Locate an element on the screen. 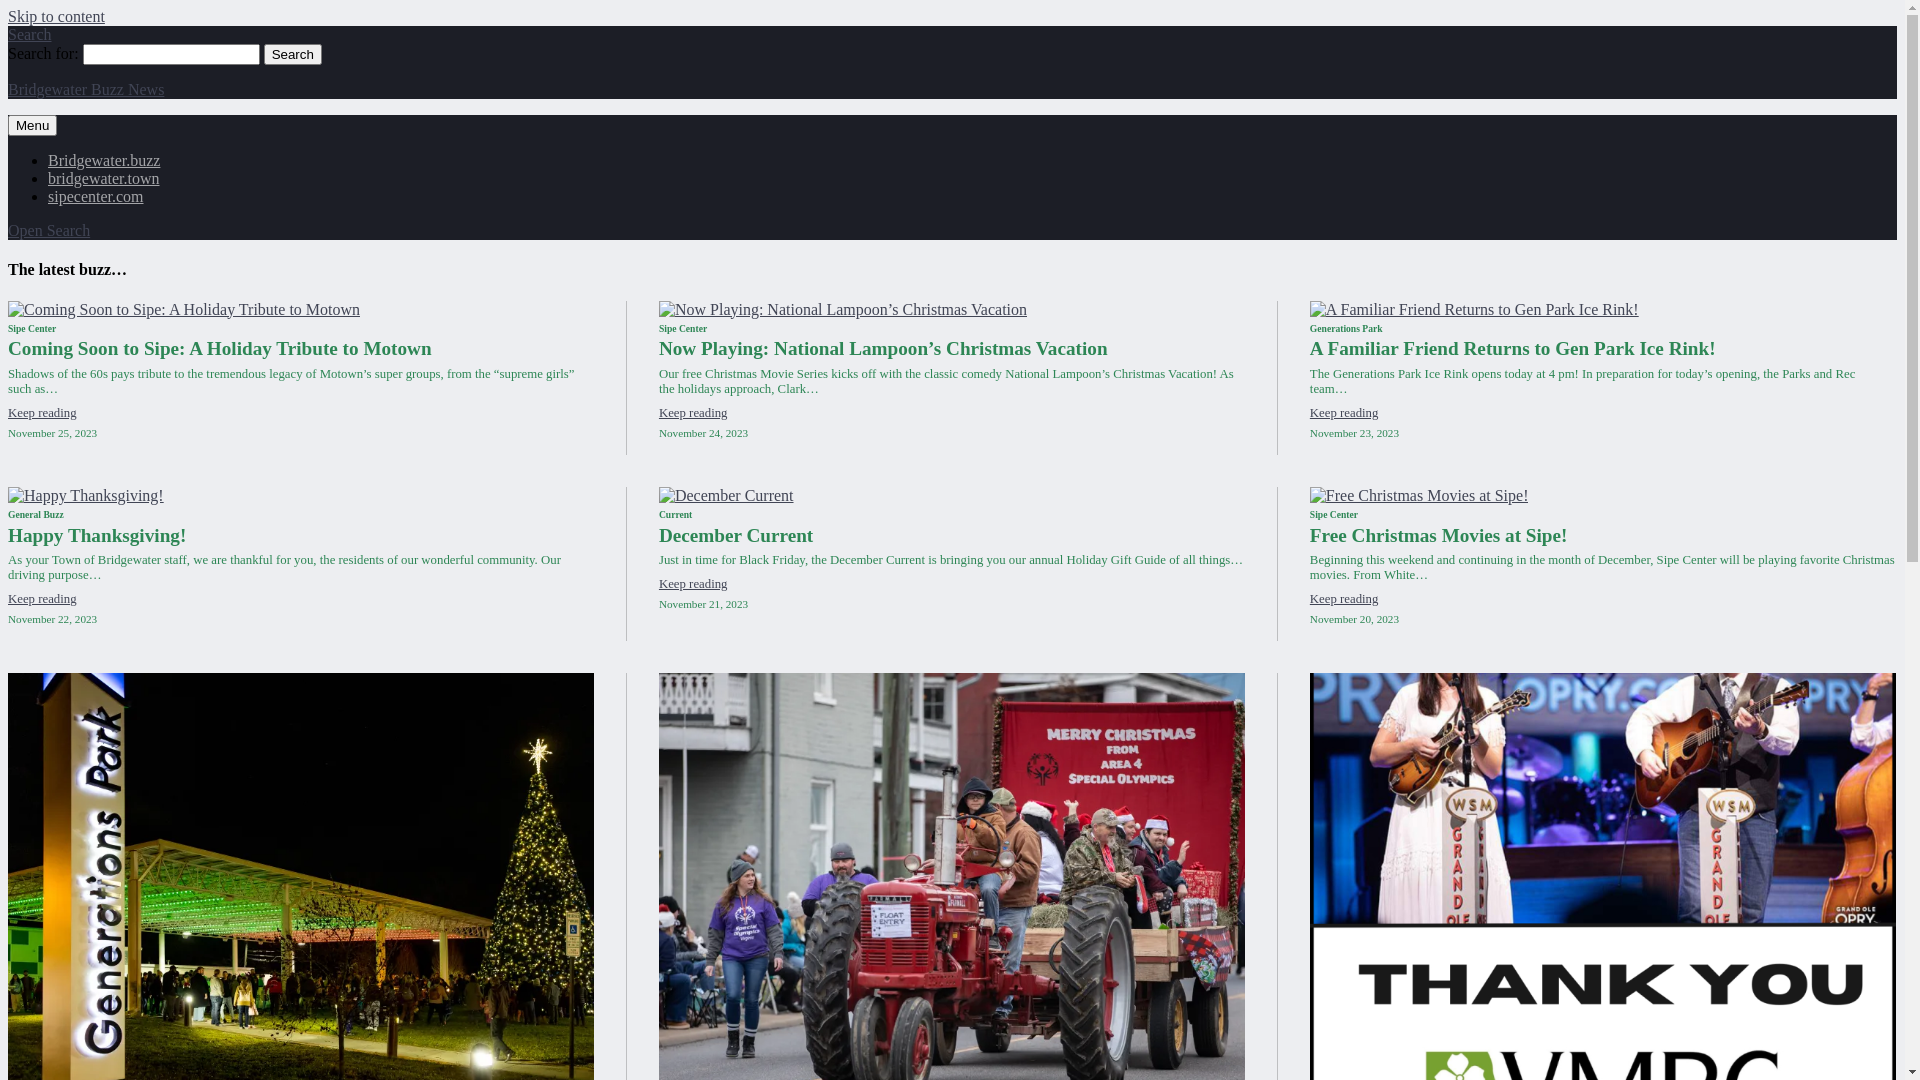  Coming Soon to Sipe: A Holiday Tribute to Motown is located at coordinates (220, 348).